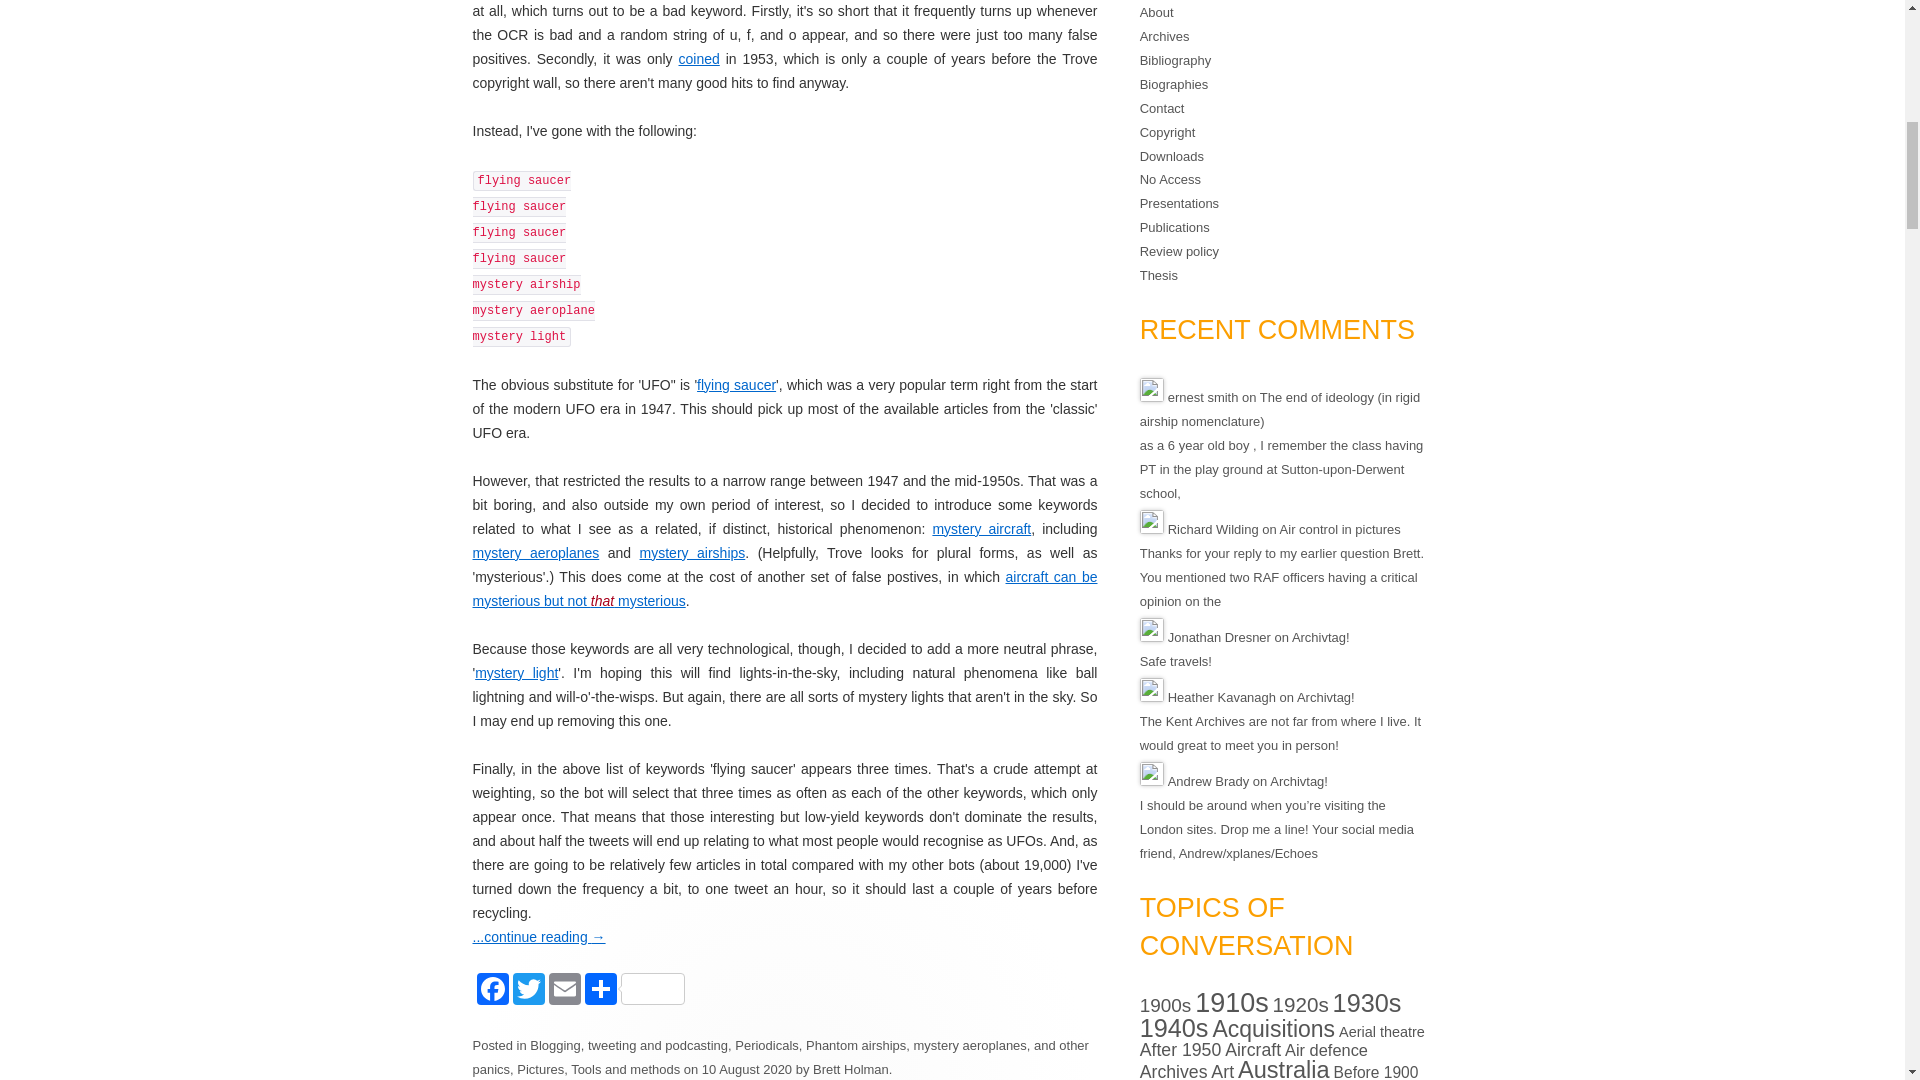  I want to click on mystery aircraft, so click(981, 528).